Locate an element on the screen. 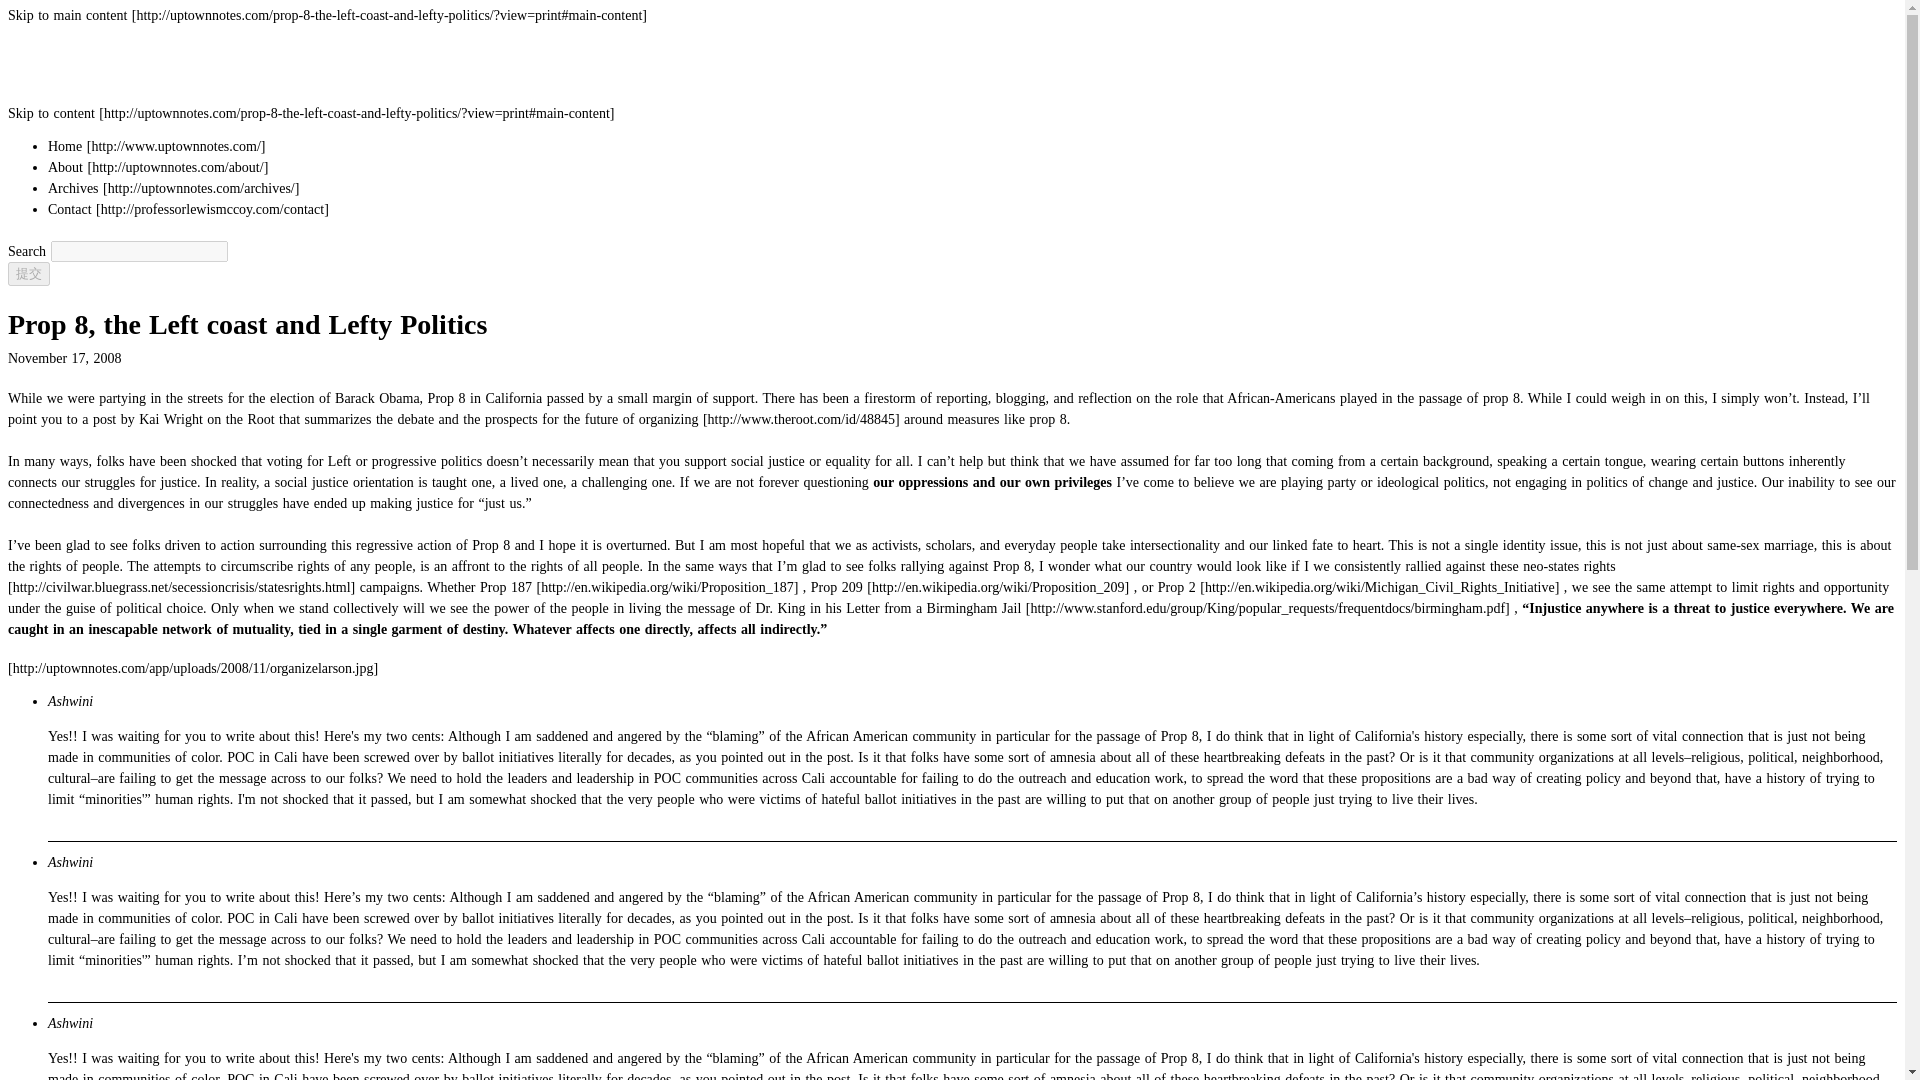  Prop 187 is located at coordinates (641, 587).